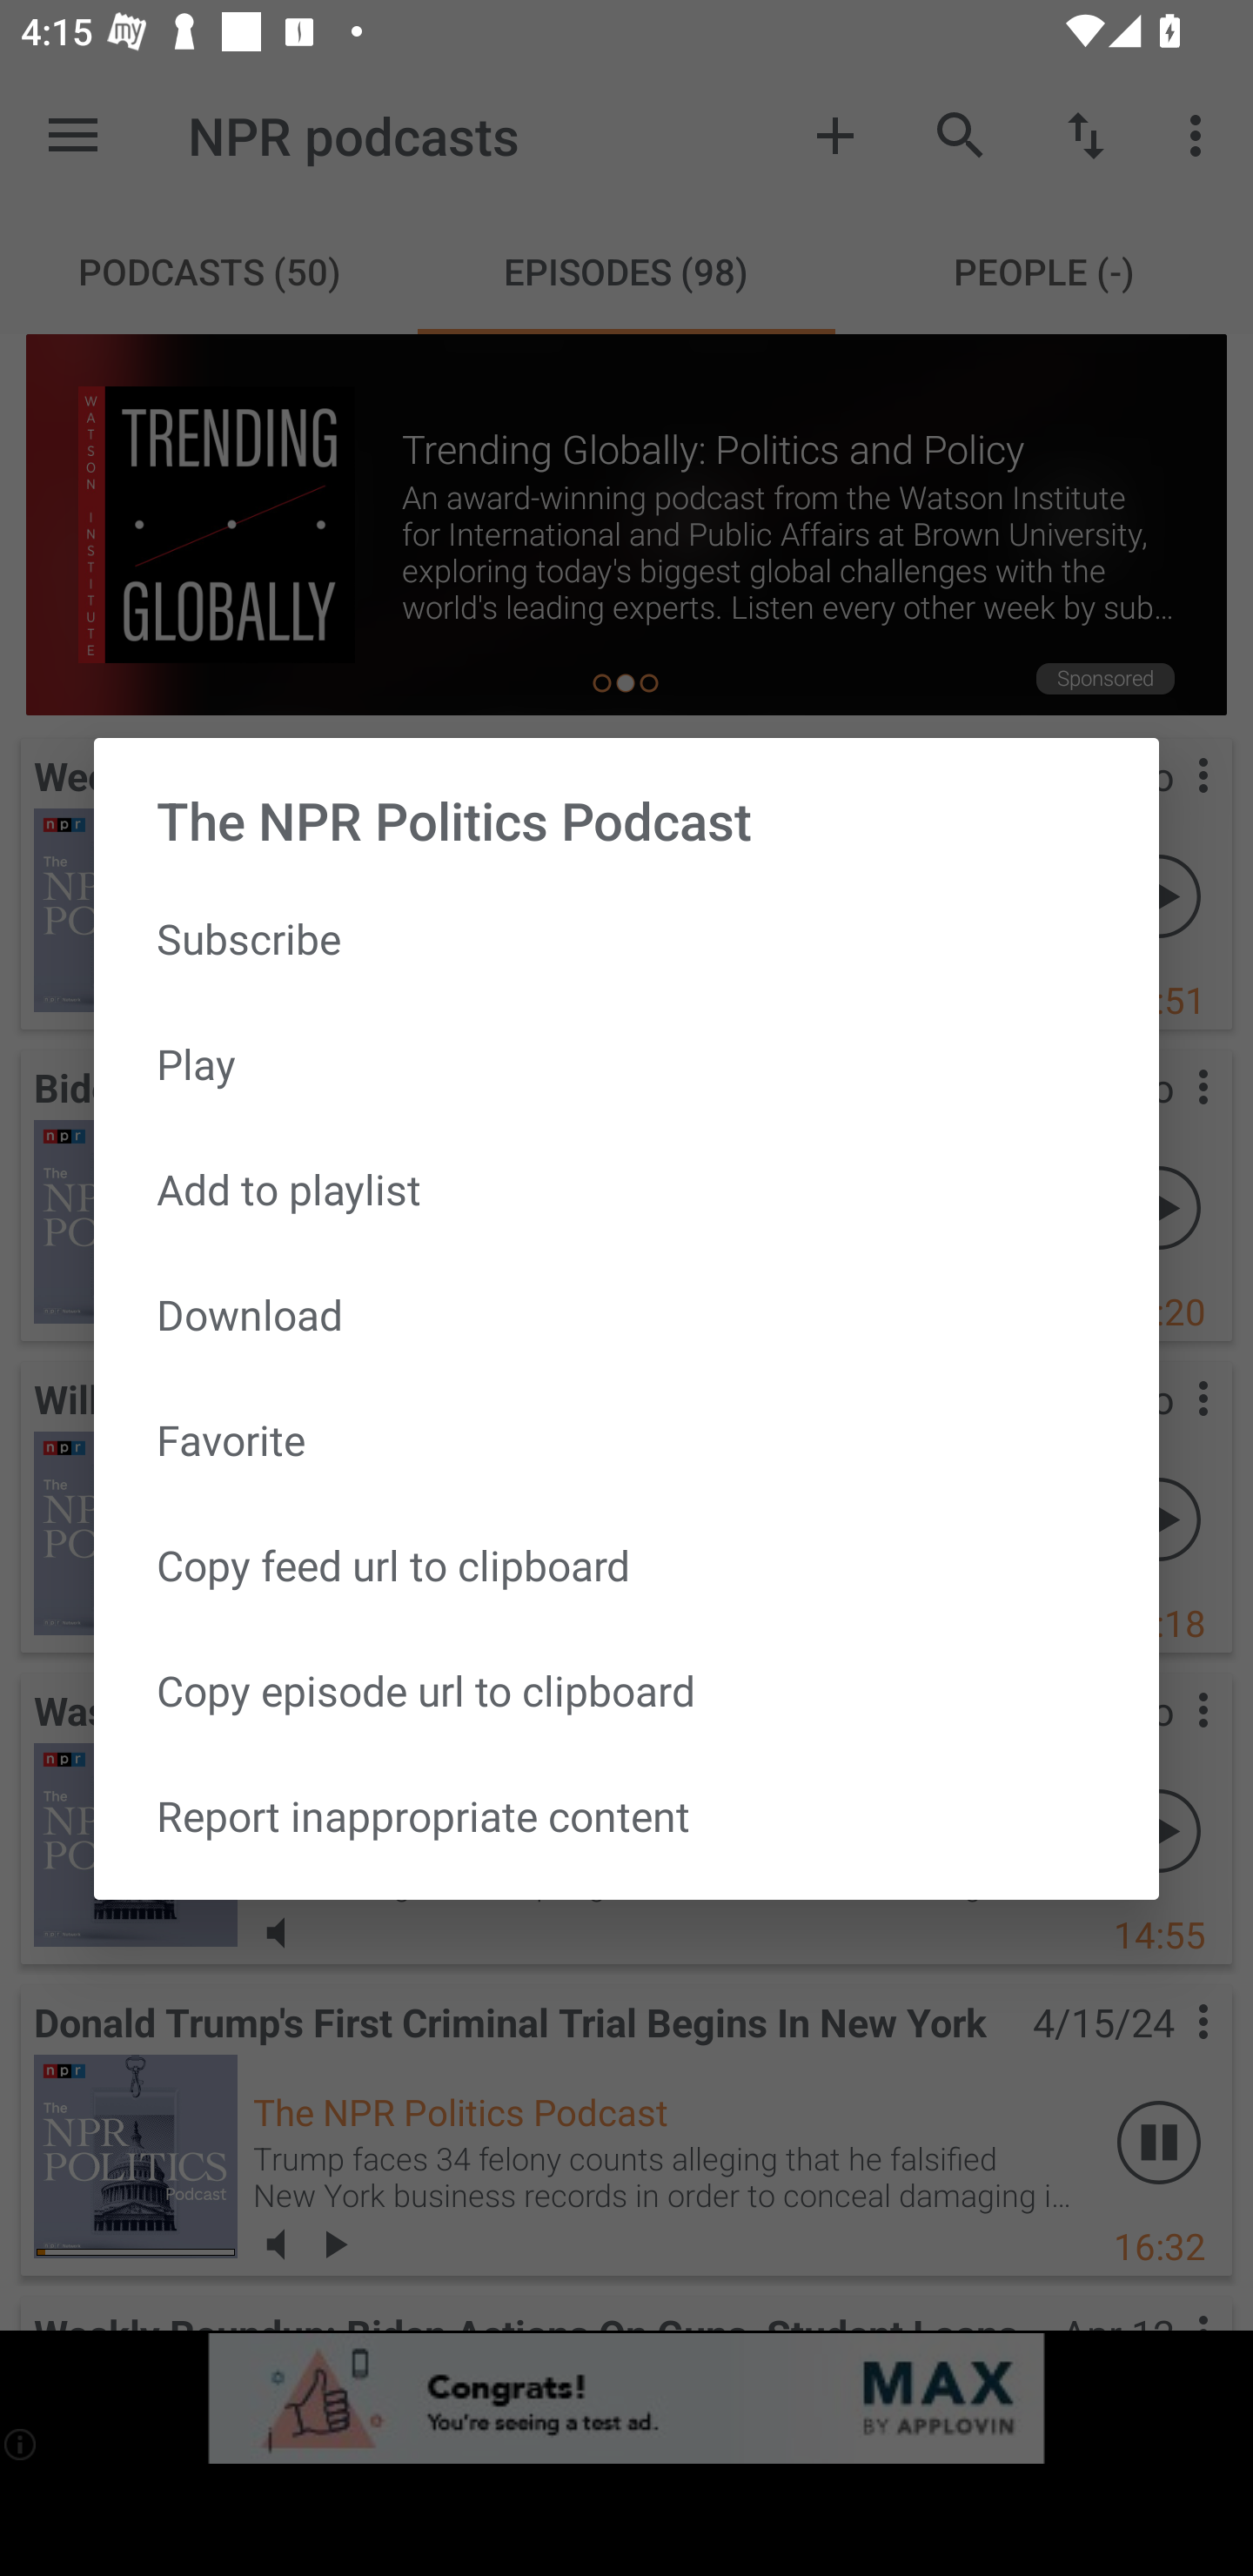 The width and height of the screenshot is (1253, 2576). What do you see at coordinates (626, 1690) in the screenshot?
I see `Copy episode url to clipboard` at bounding box center [626, 1690].